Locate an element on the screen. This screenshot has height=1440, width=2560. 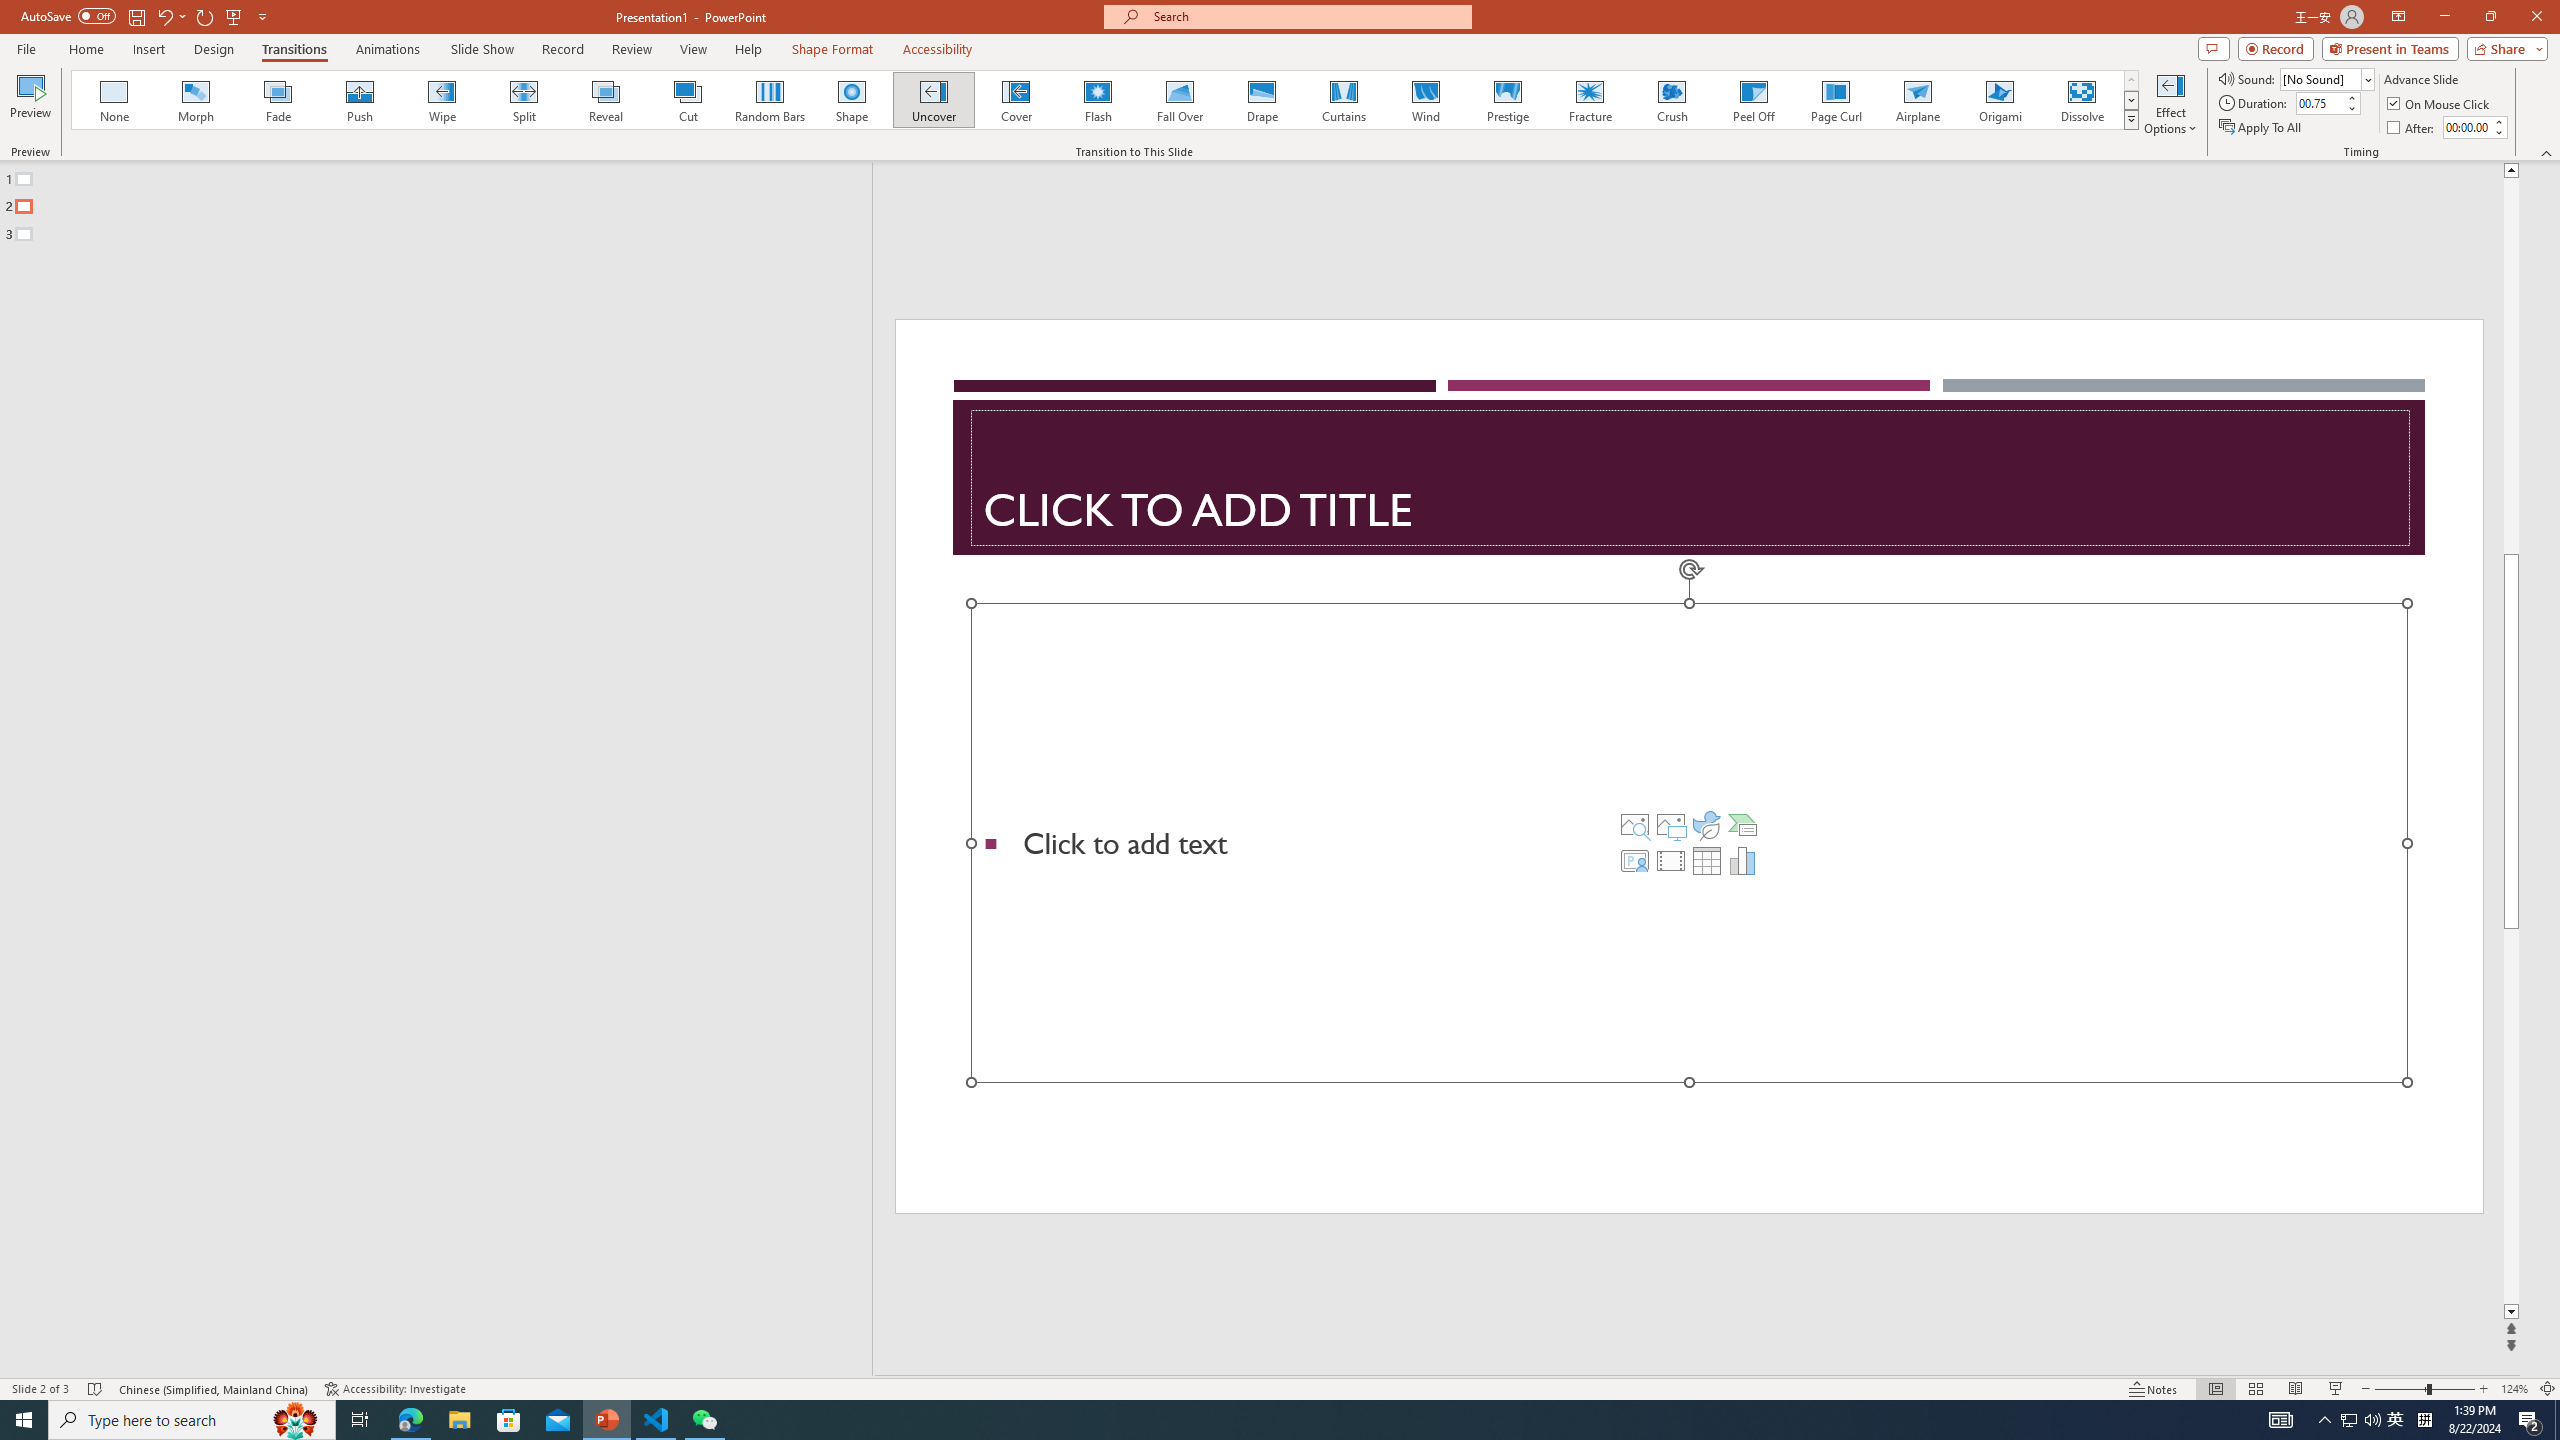
Fade is located at coordinates (279, 100).